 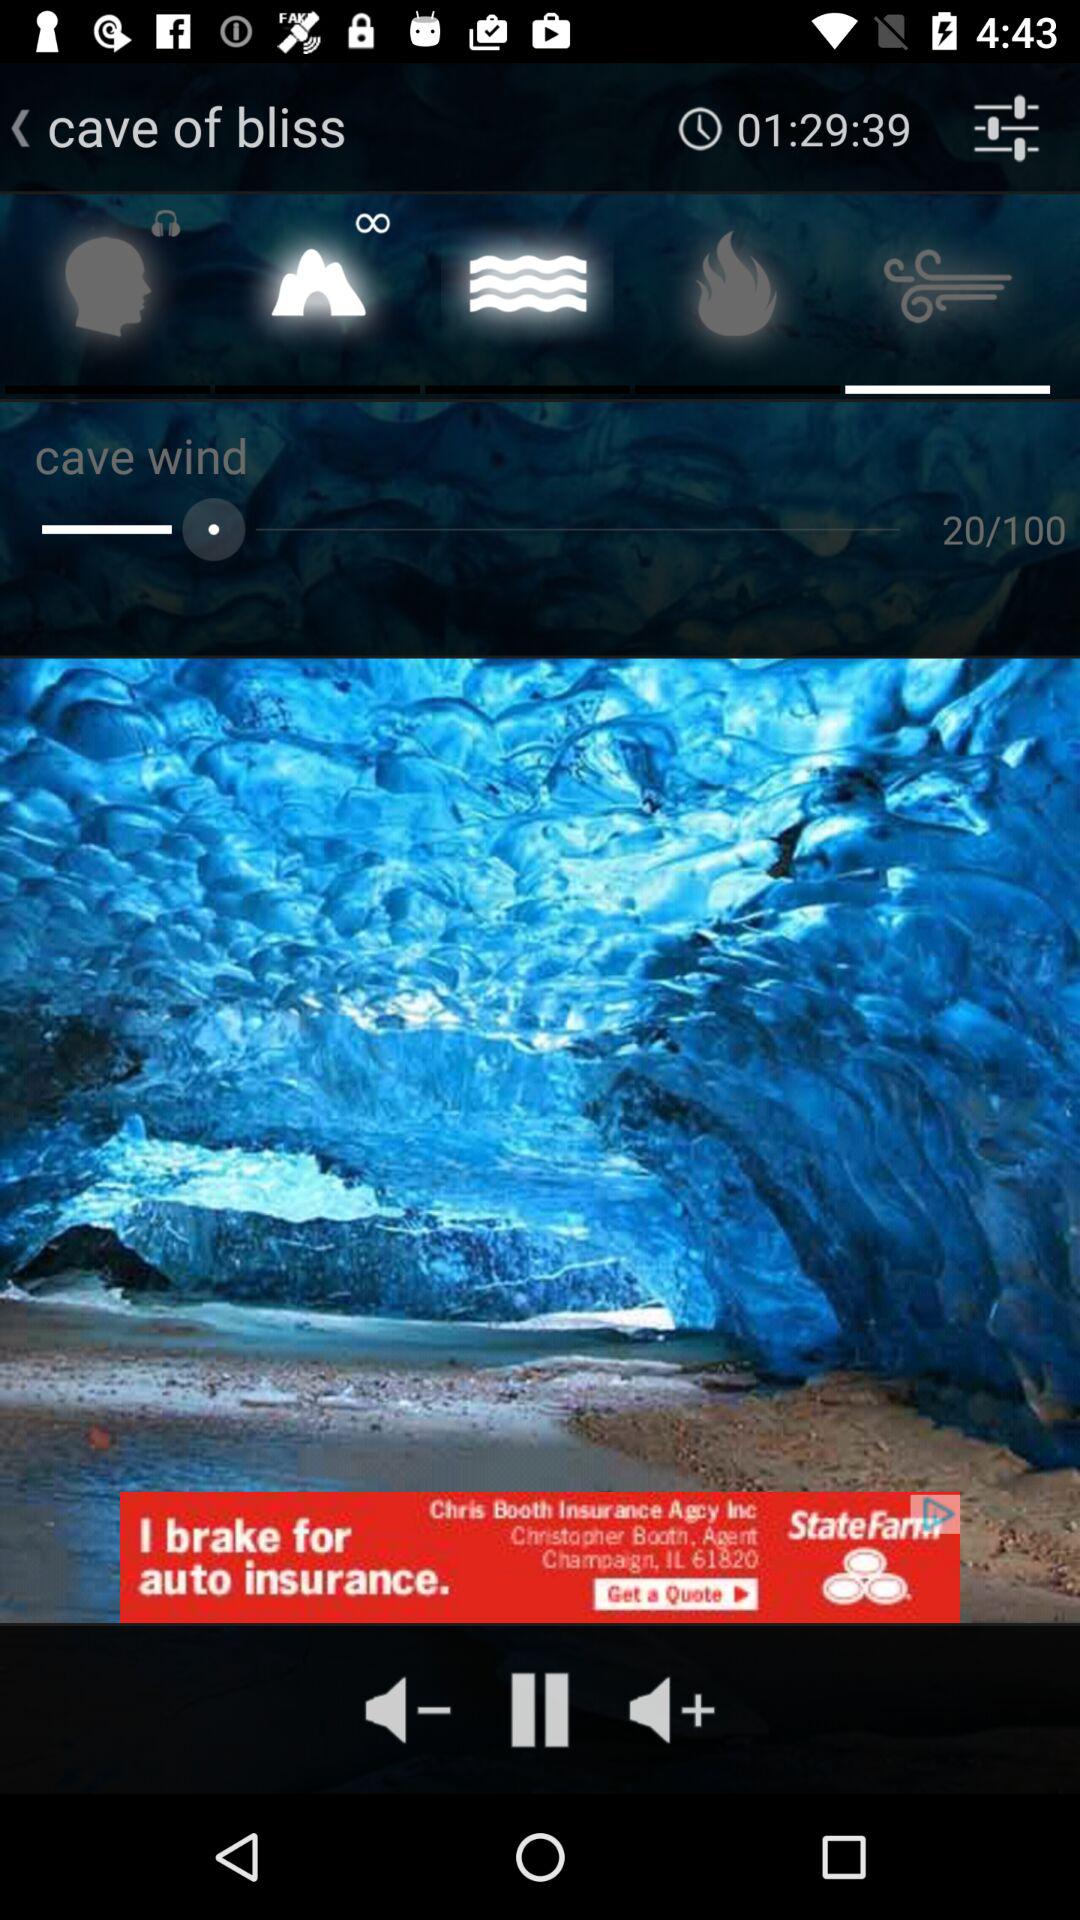 What do you see at coordinates (540, 1557) in the screenshot?
I see `advertisement page` at bounding box center [540, 1557].